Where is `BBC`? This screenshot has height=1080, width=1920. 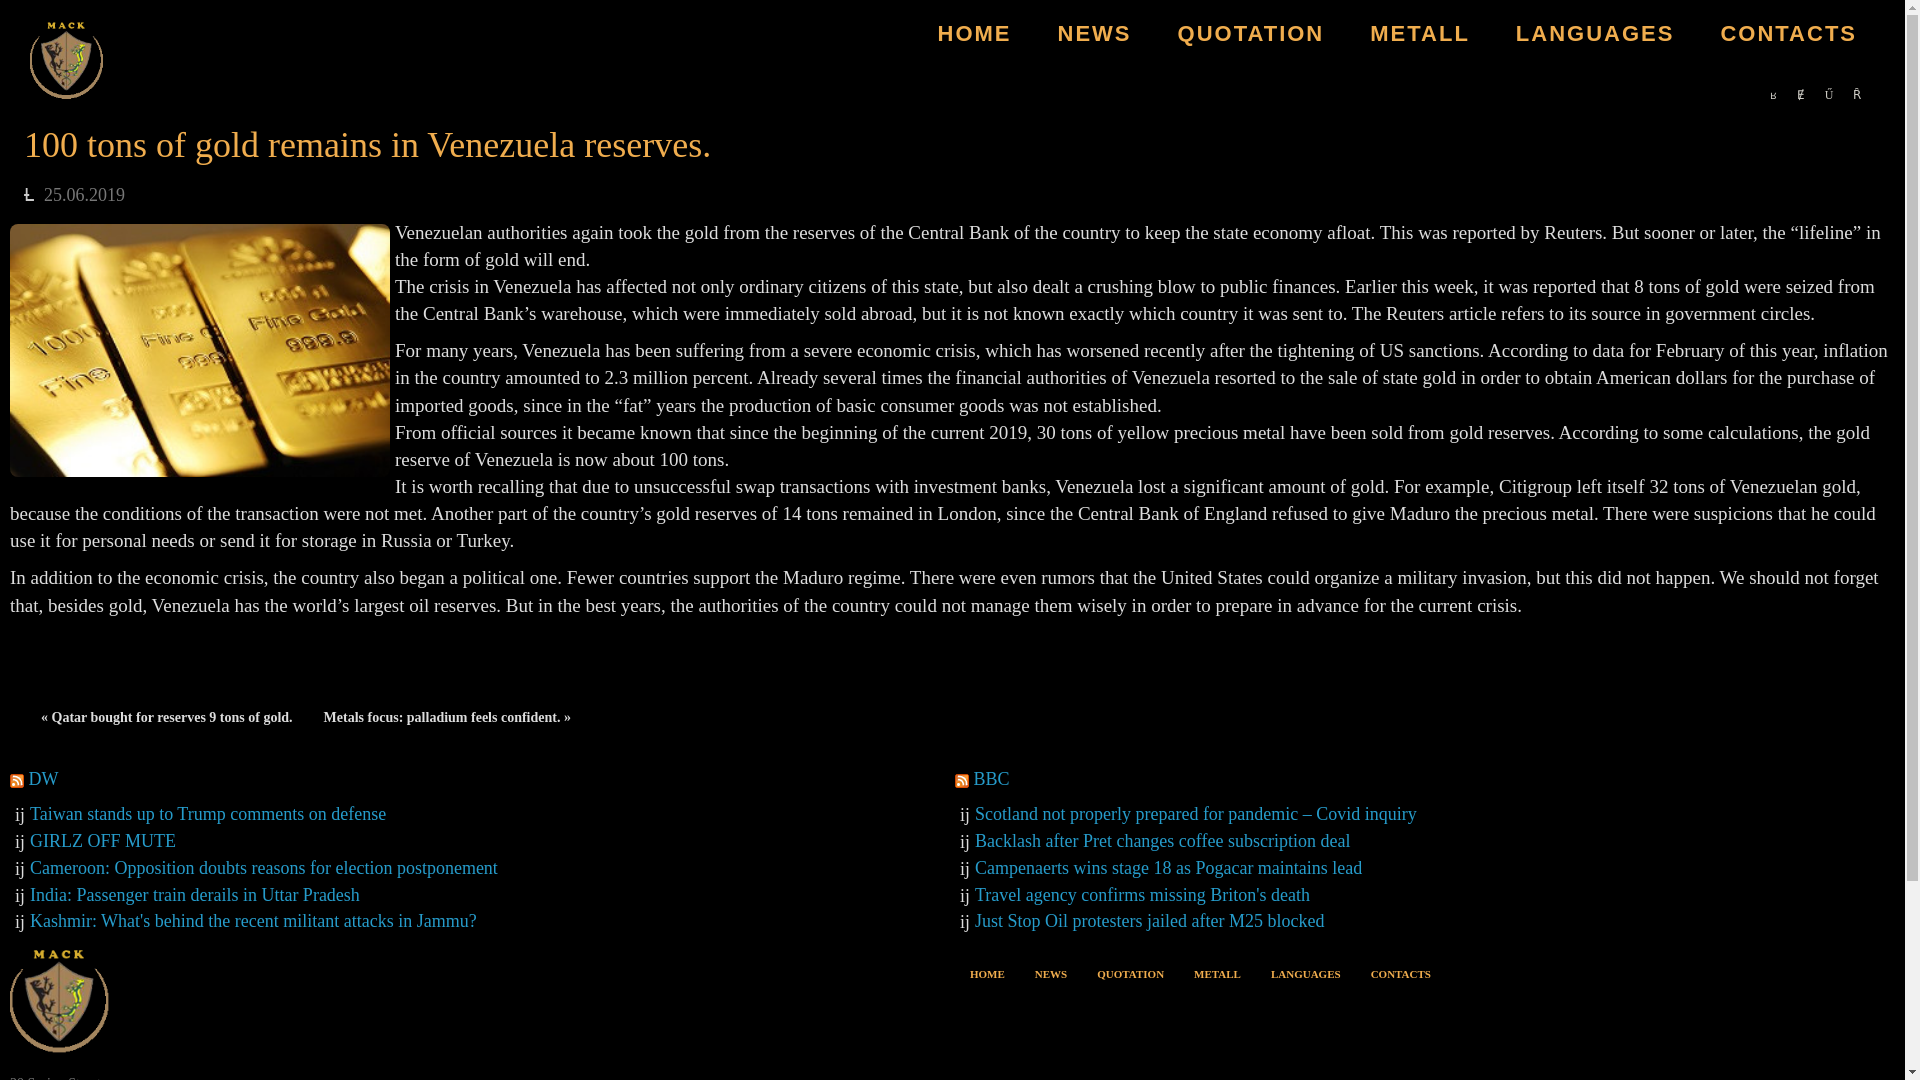 BBC is located at coordinates (991, 778).